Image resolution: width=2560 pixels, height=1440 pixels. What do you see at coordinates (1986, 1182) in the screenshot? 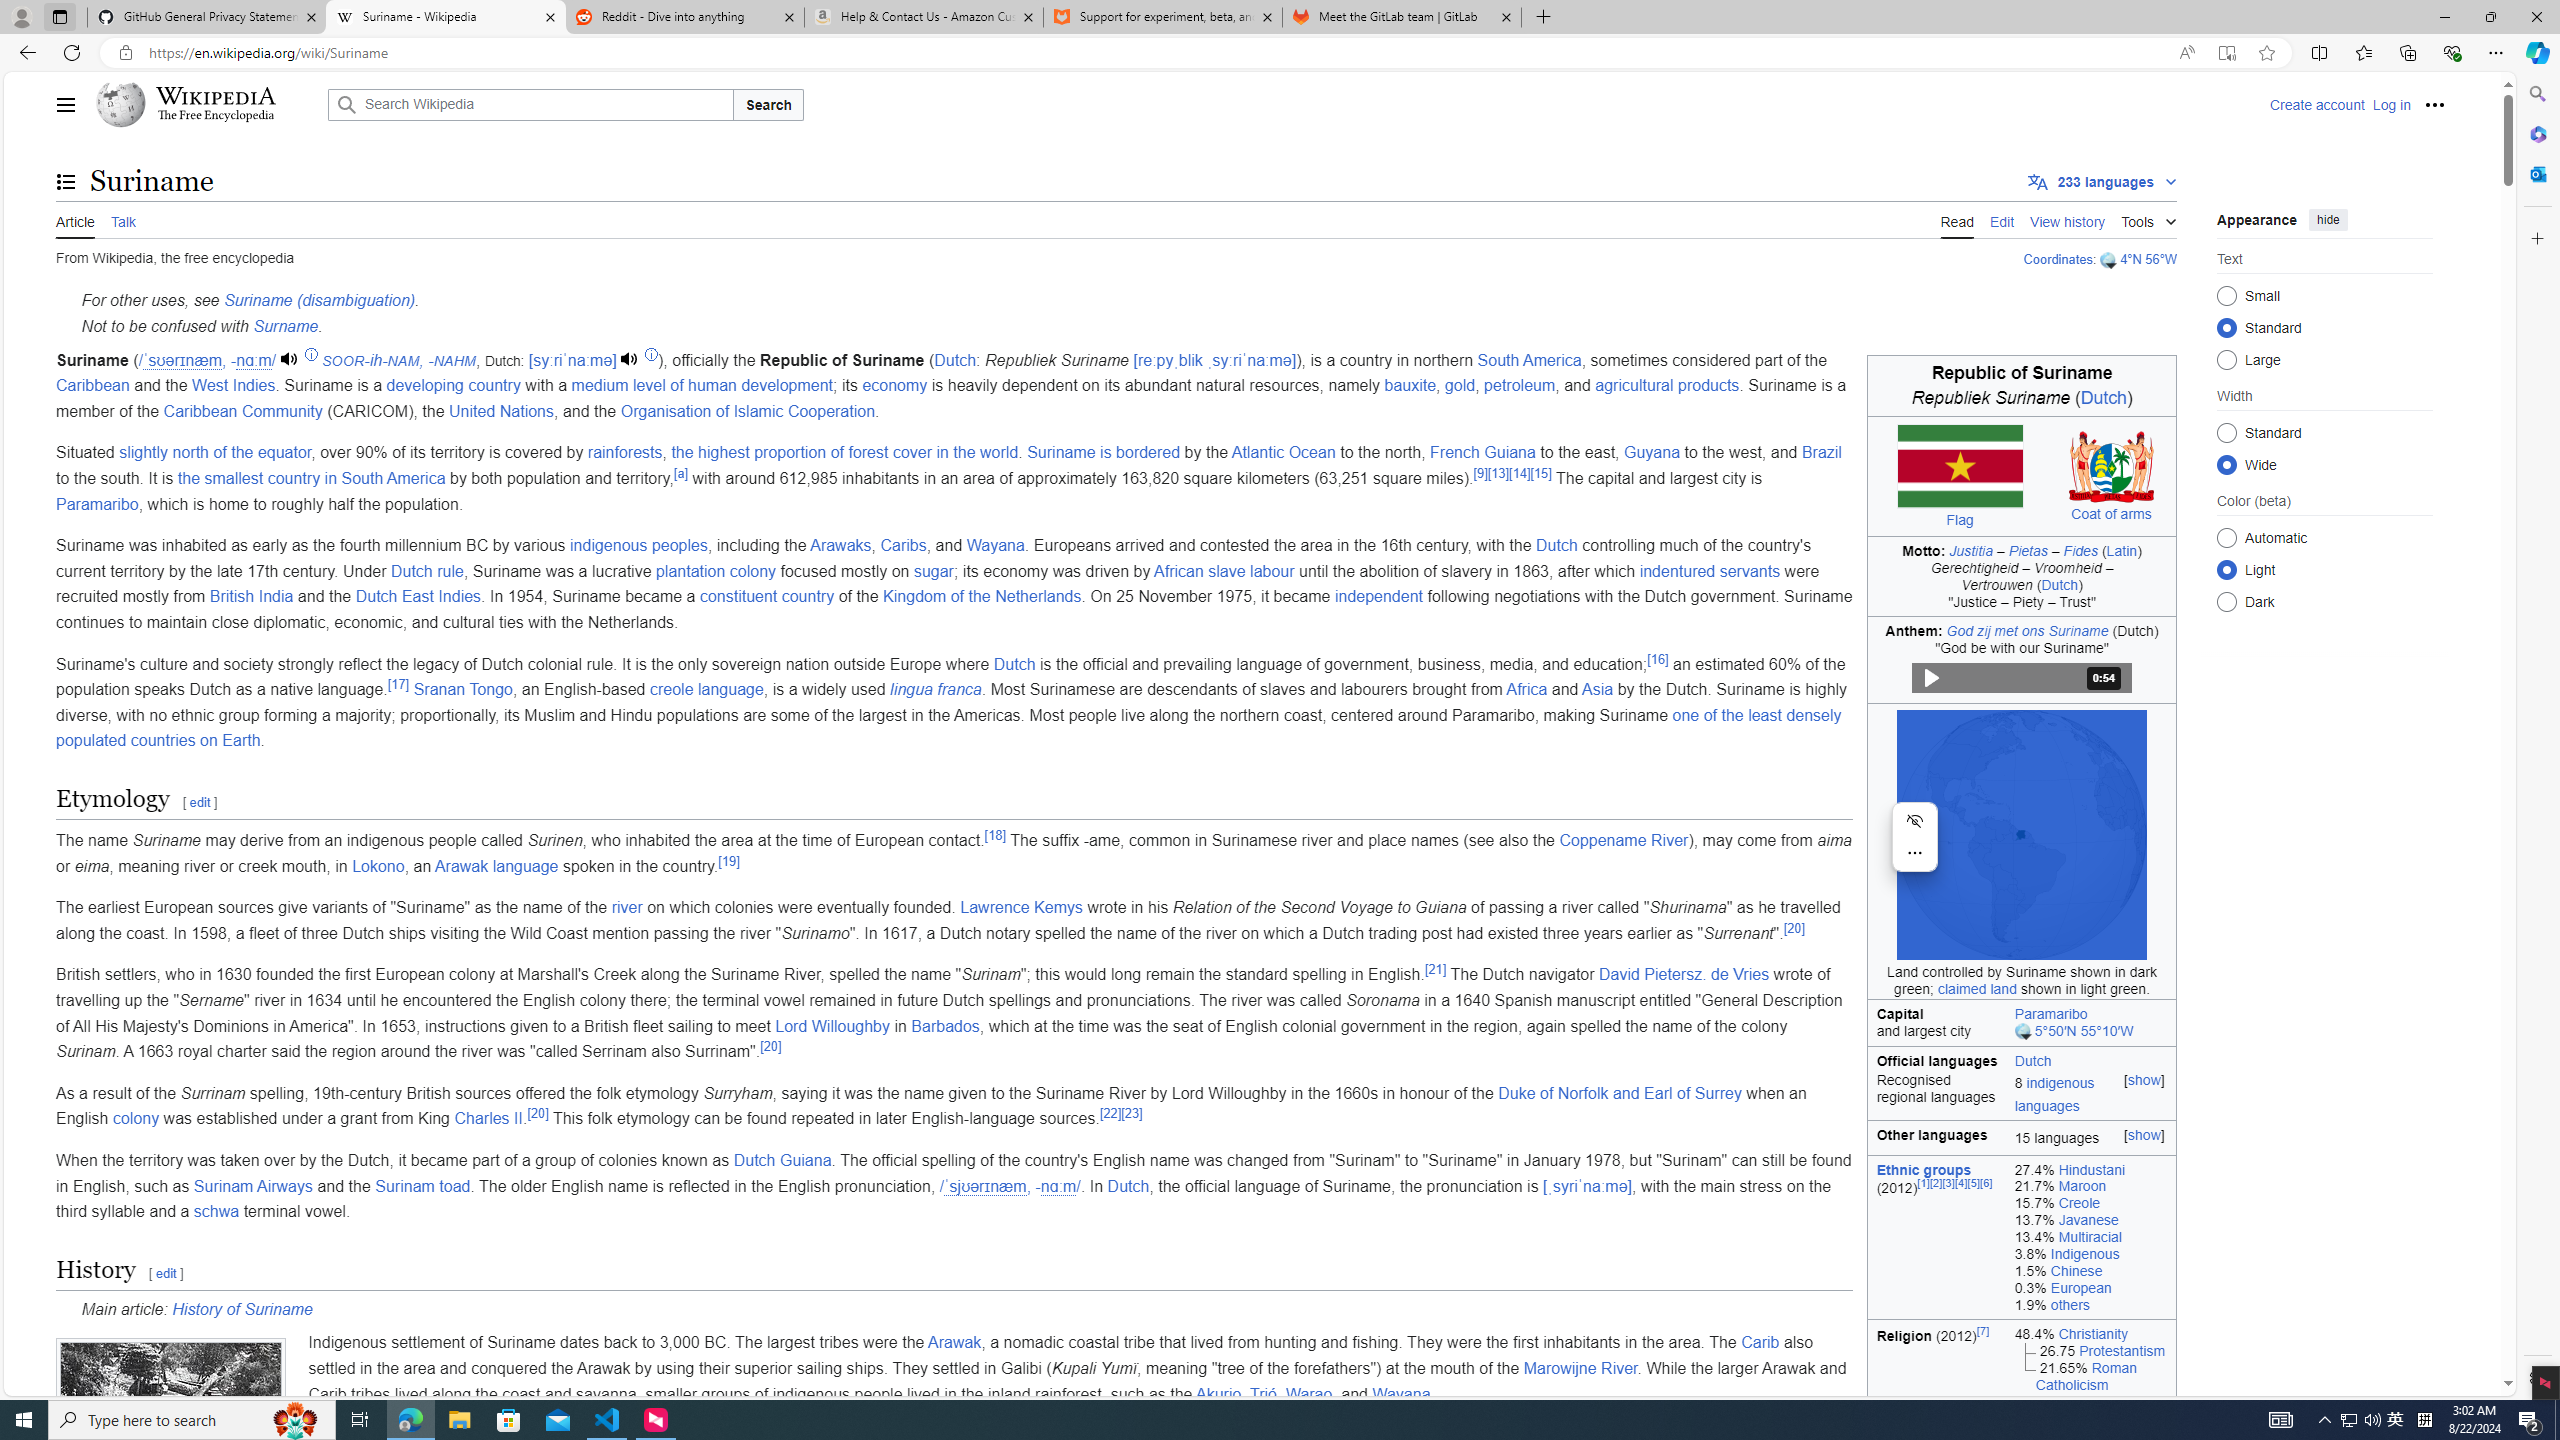
I see `[6]` at bounding box center [1986, 1182].